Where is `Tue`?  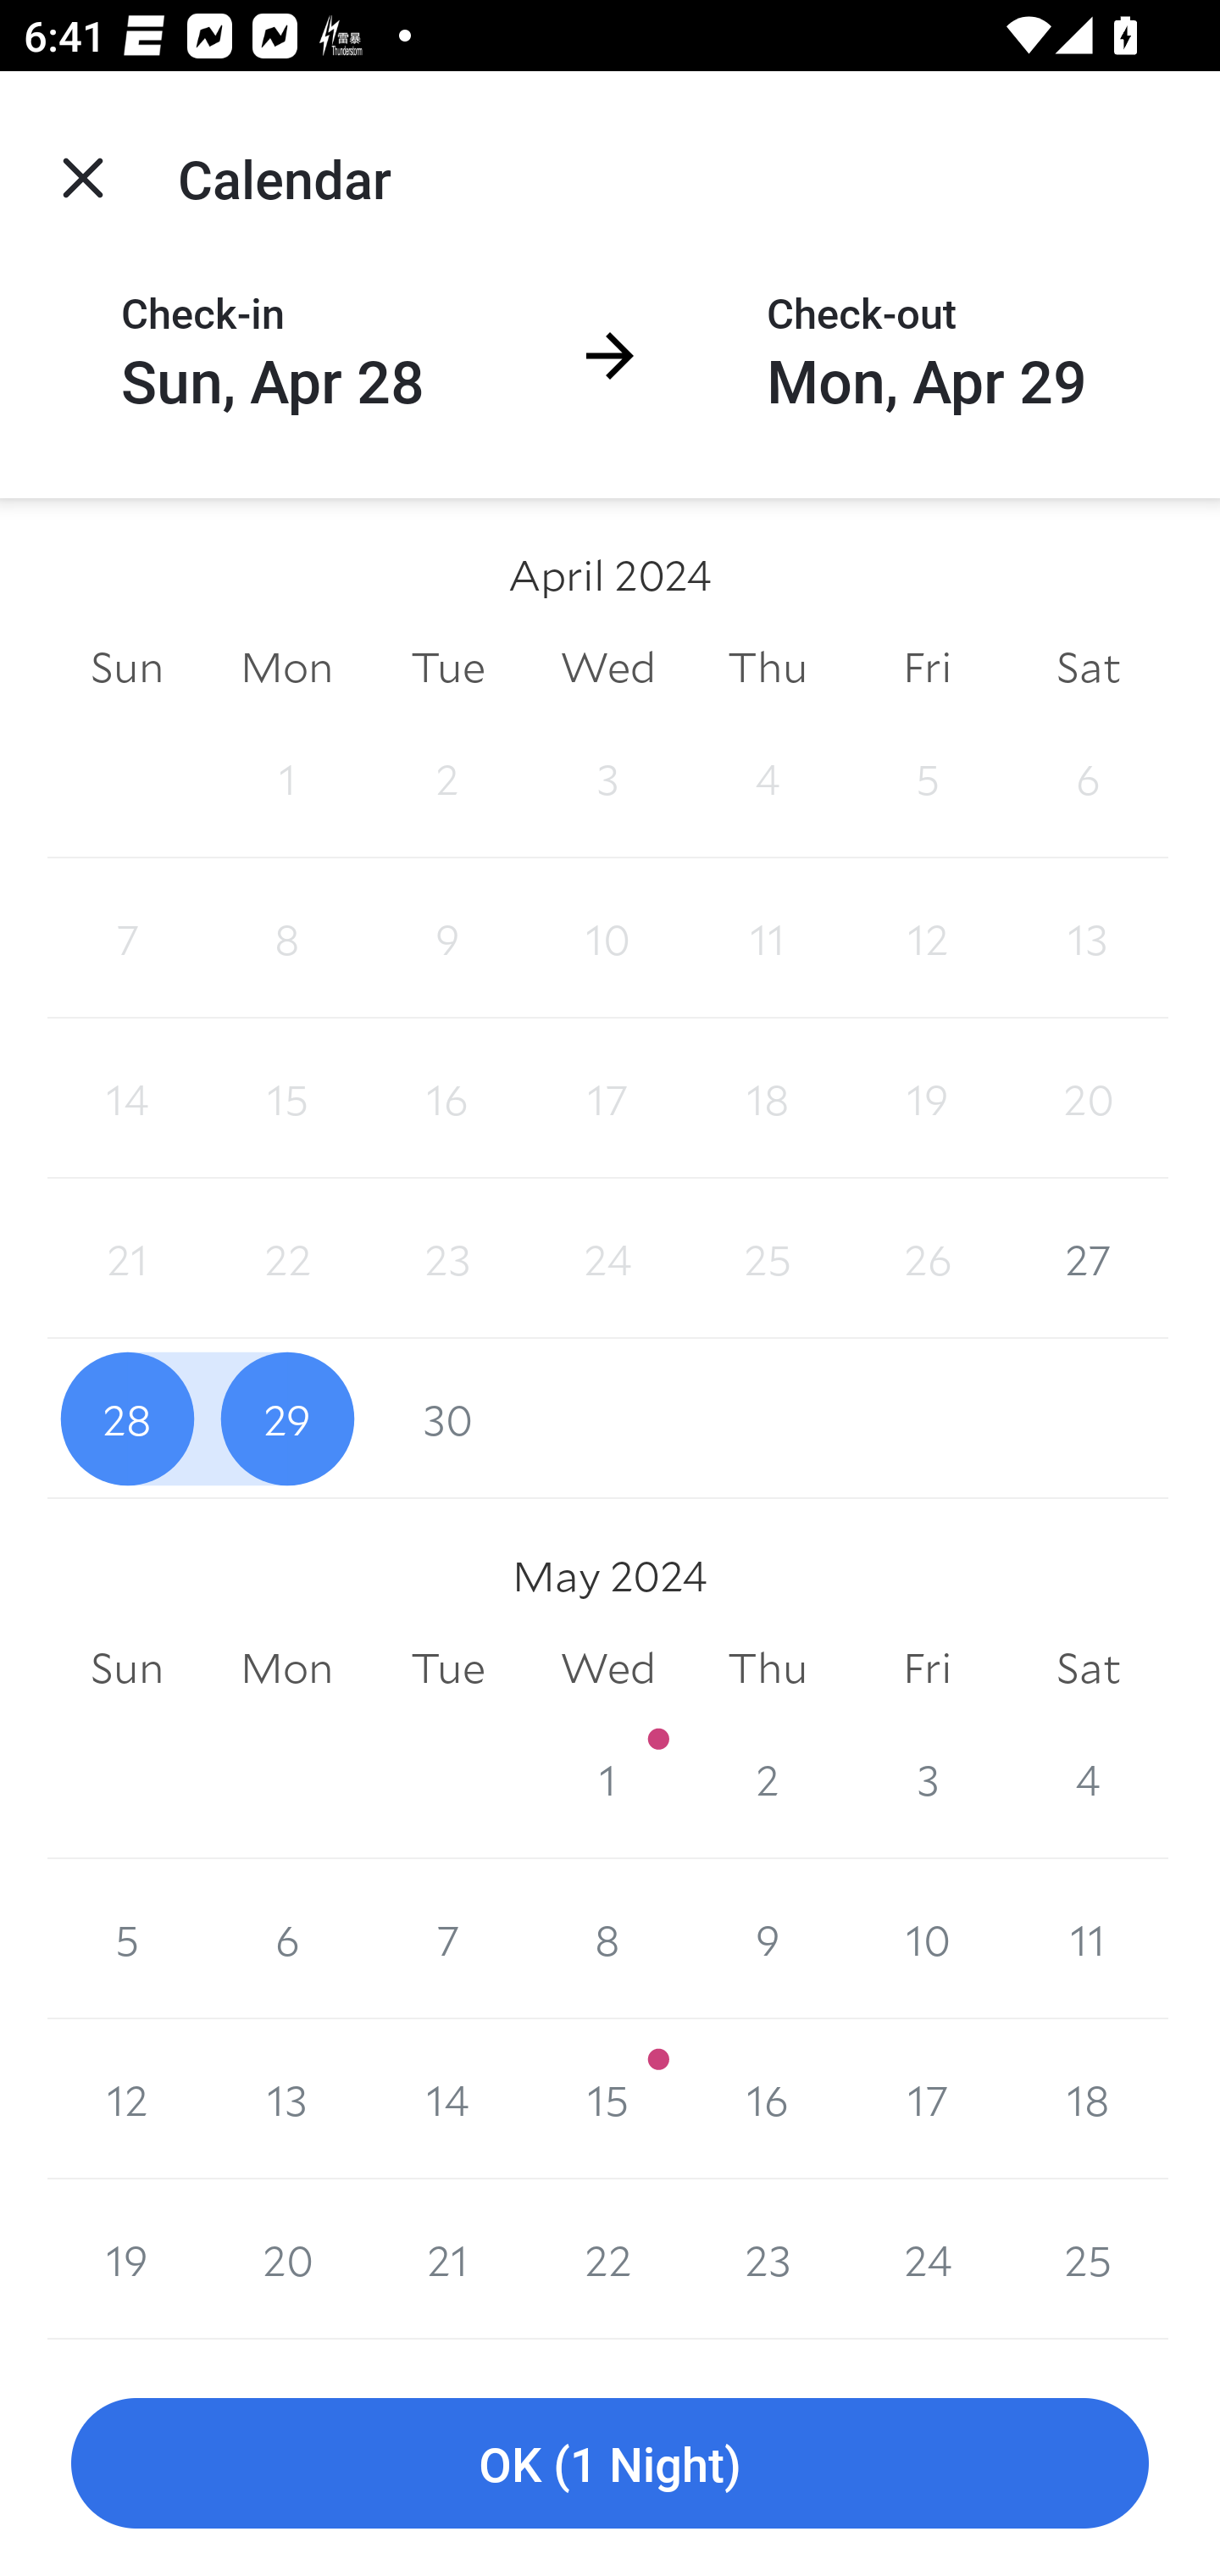
Tue is located at coordinates (447, 666).